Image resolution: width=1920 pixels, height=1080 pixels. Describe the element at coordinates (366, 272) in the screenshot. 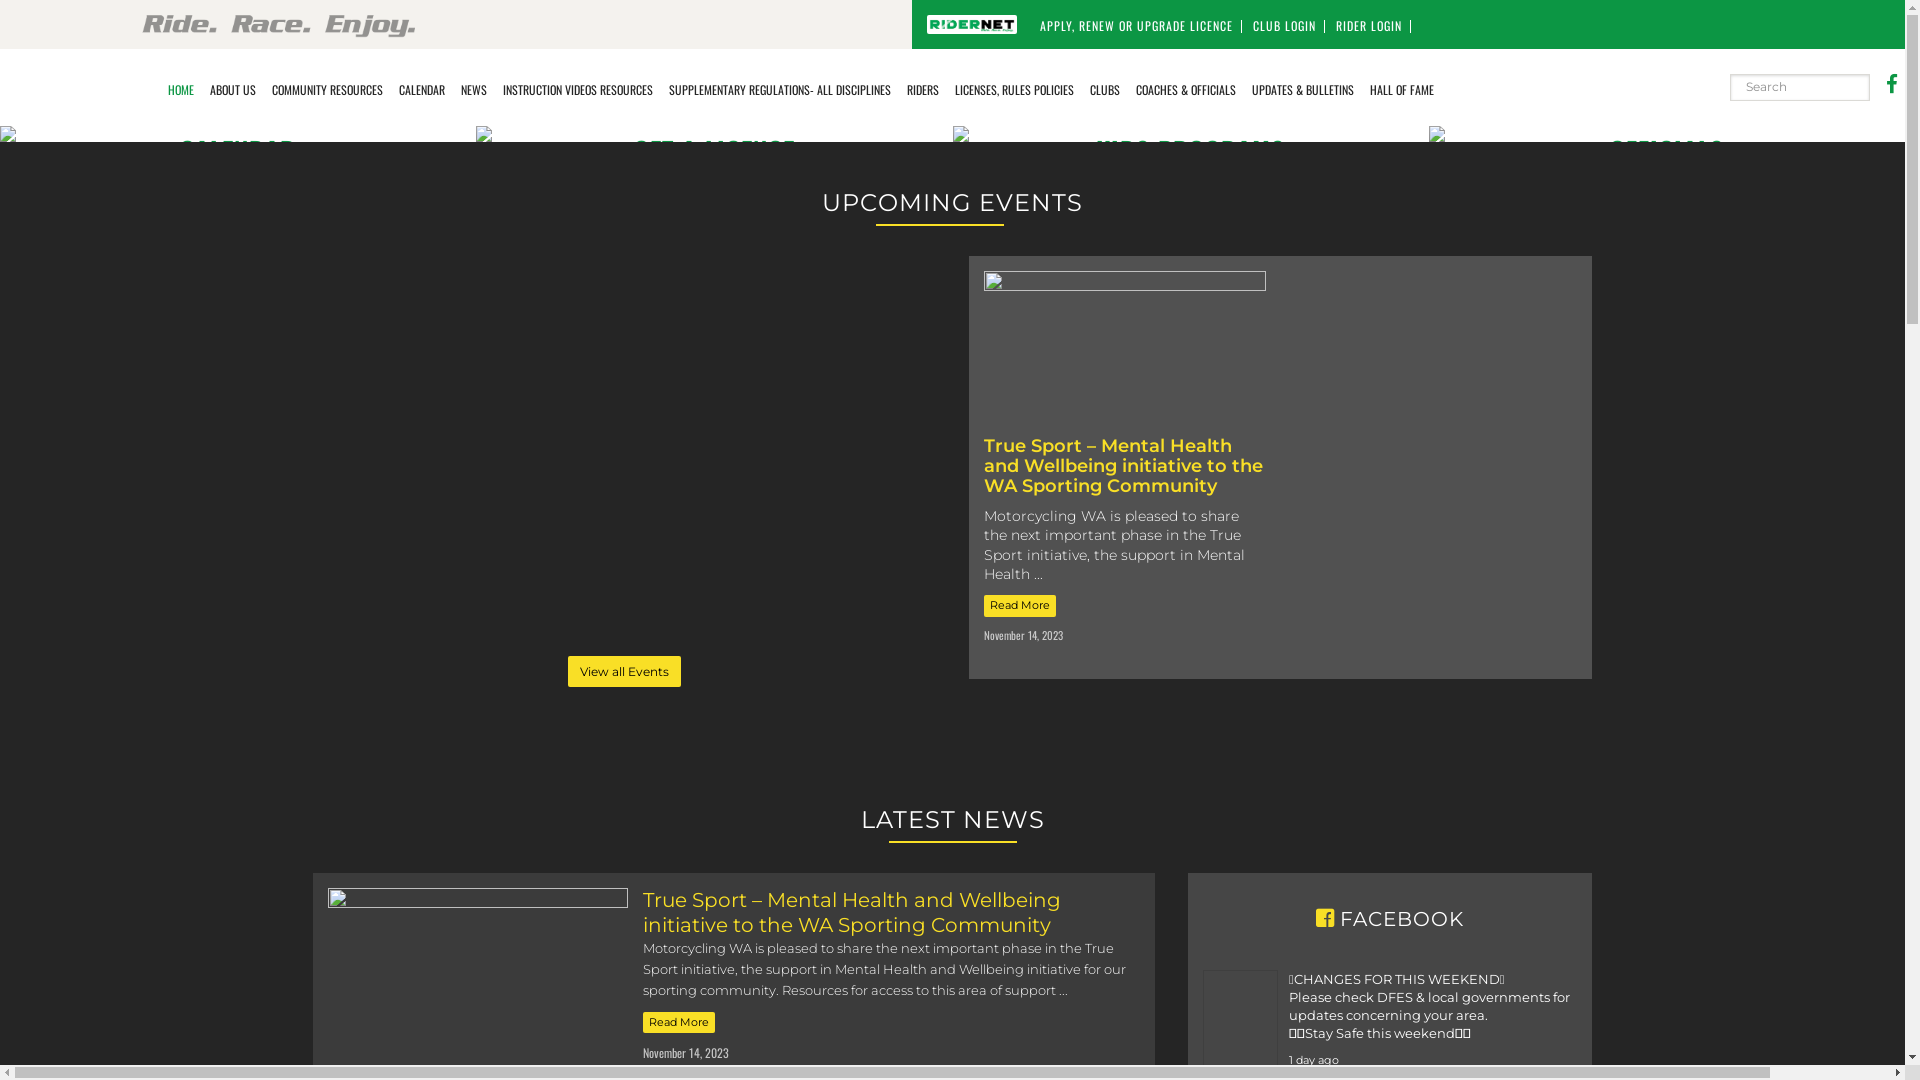

I see `Focus Button` at that location.